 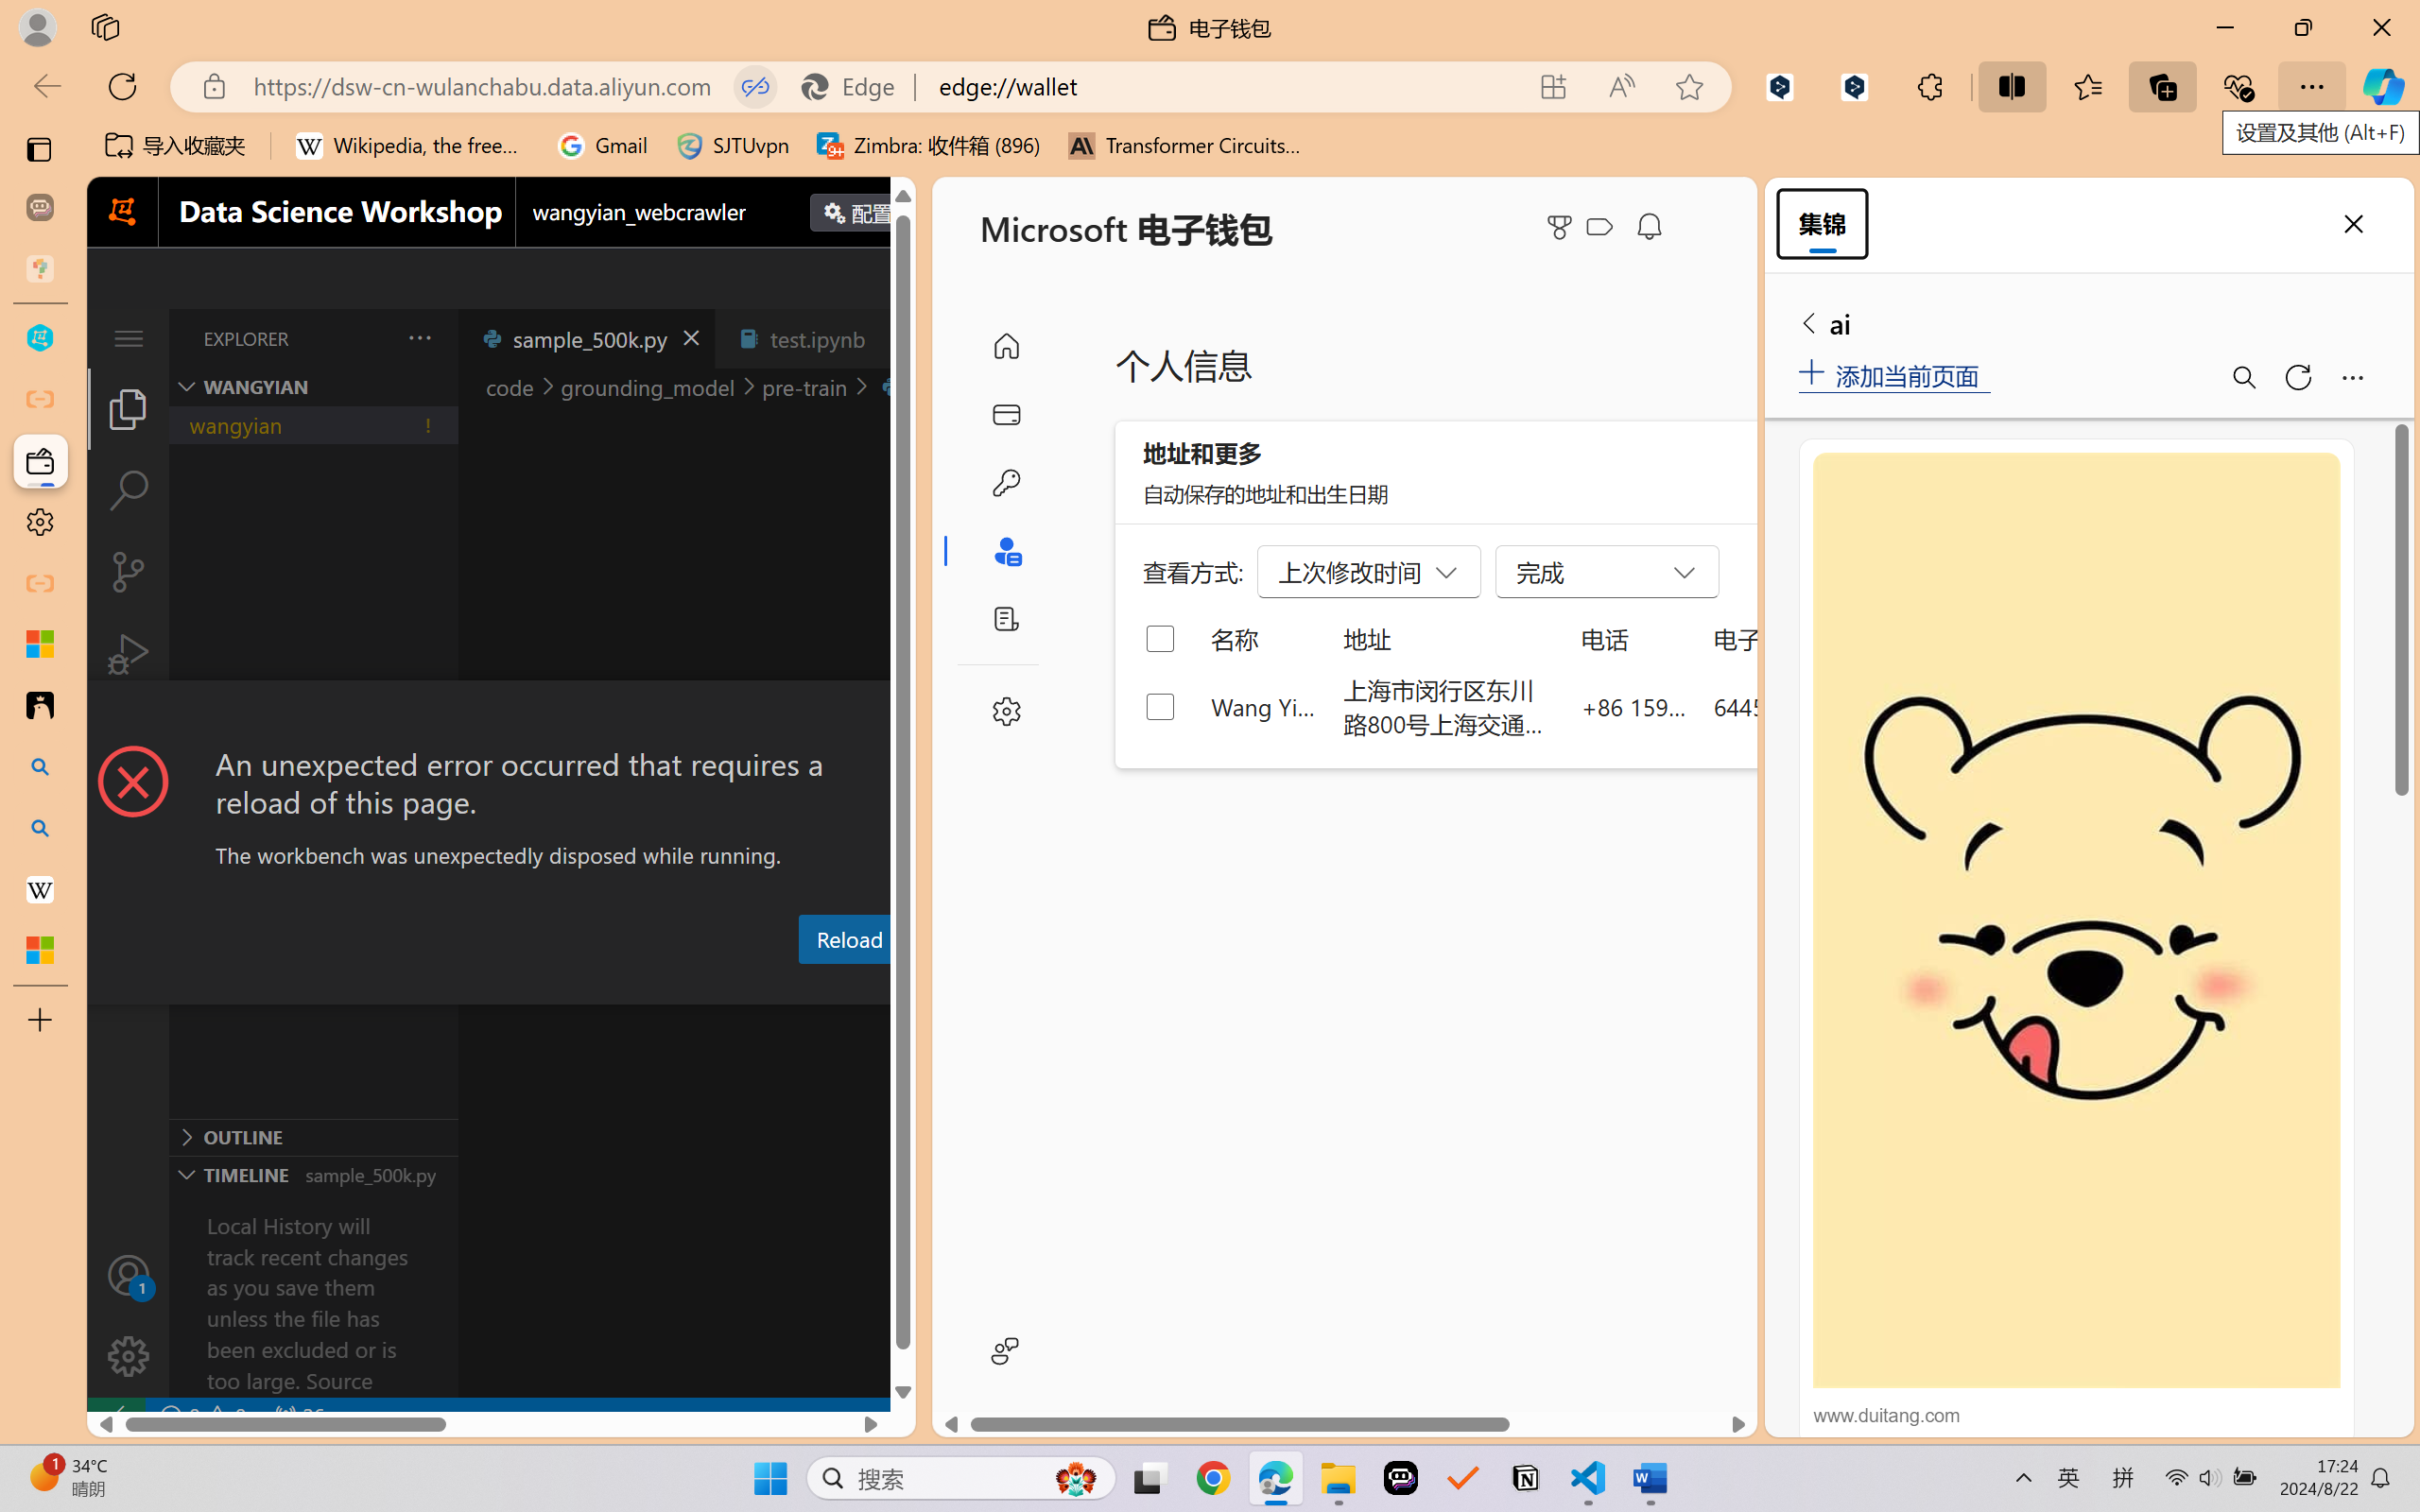 What do you see at coordinates (313, 1174) in the screenshot?
I see `Timeline Section` at bounding box center [313, 1174].